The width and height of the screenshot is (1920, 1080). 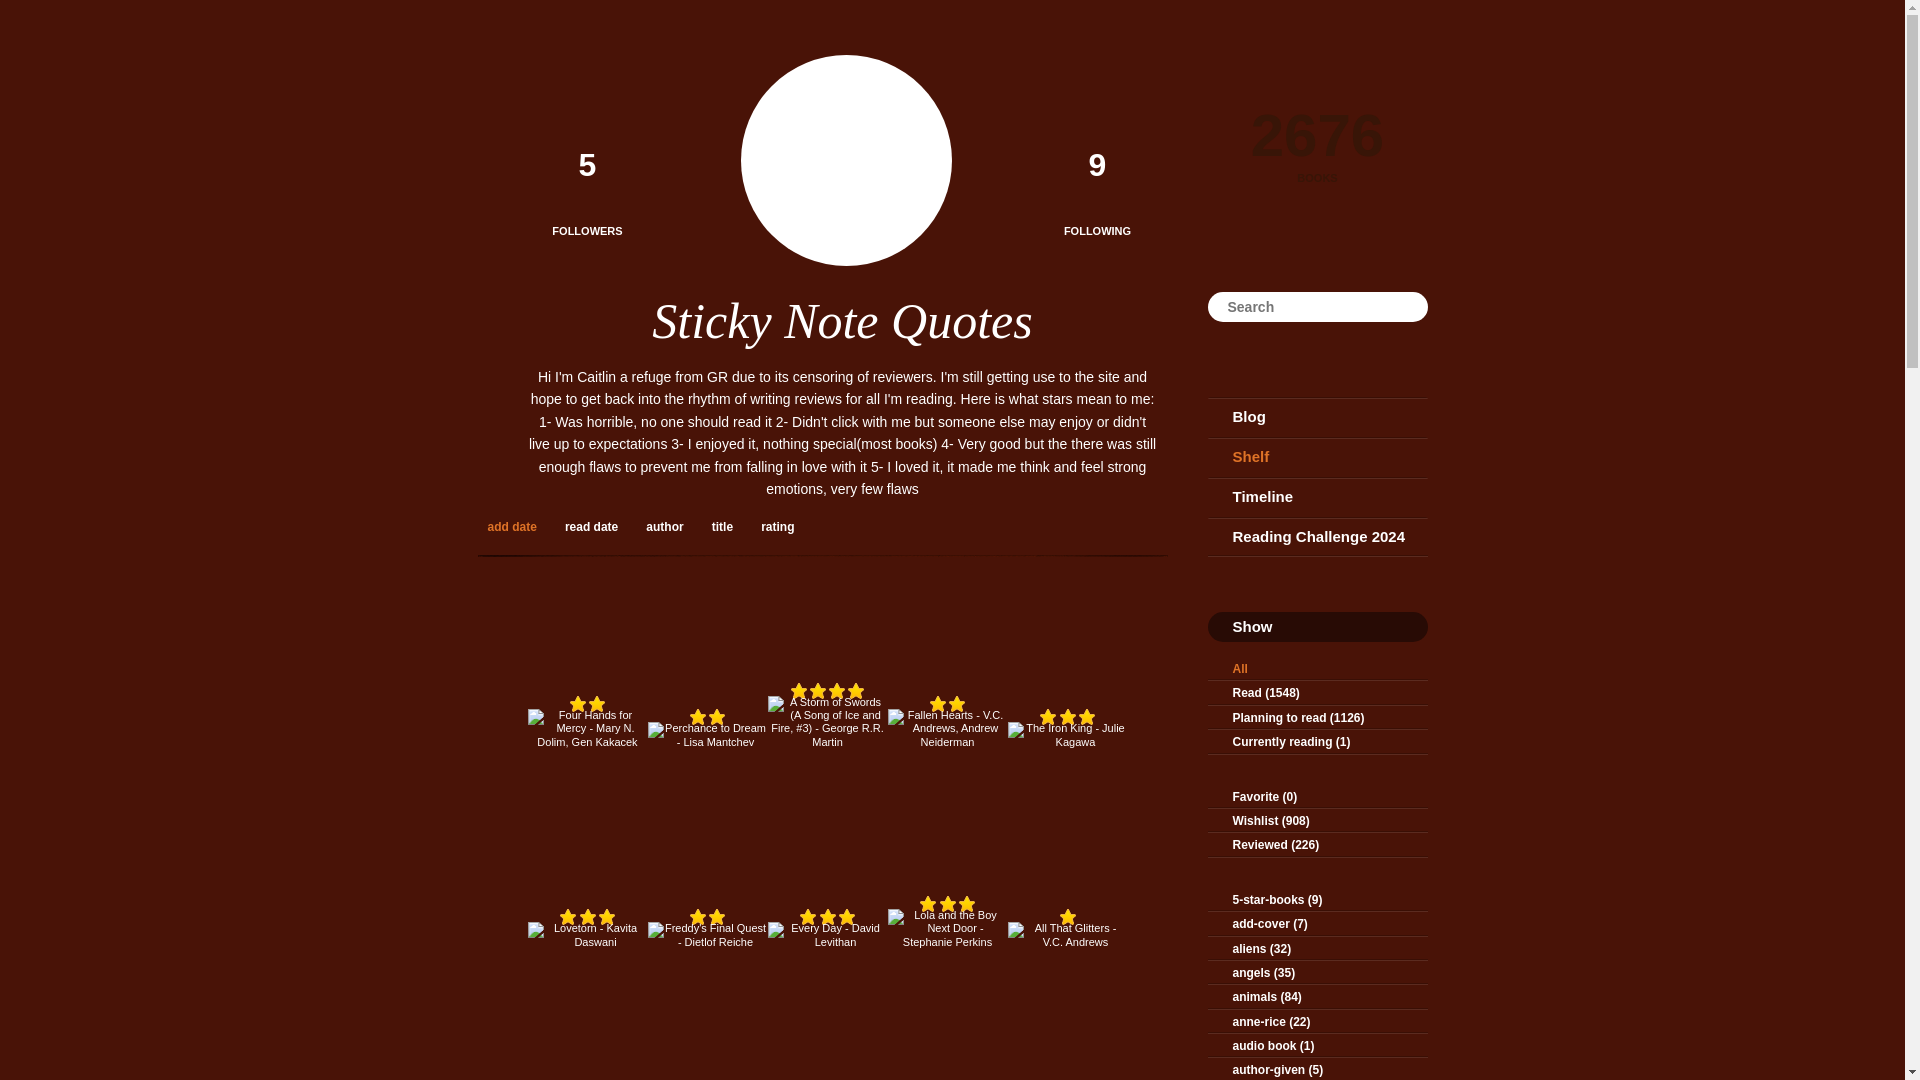 What do you see at coordinates (666, 526) in the screenshot?
I see `author` at bounding box center [666, 526].